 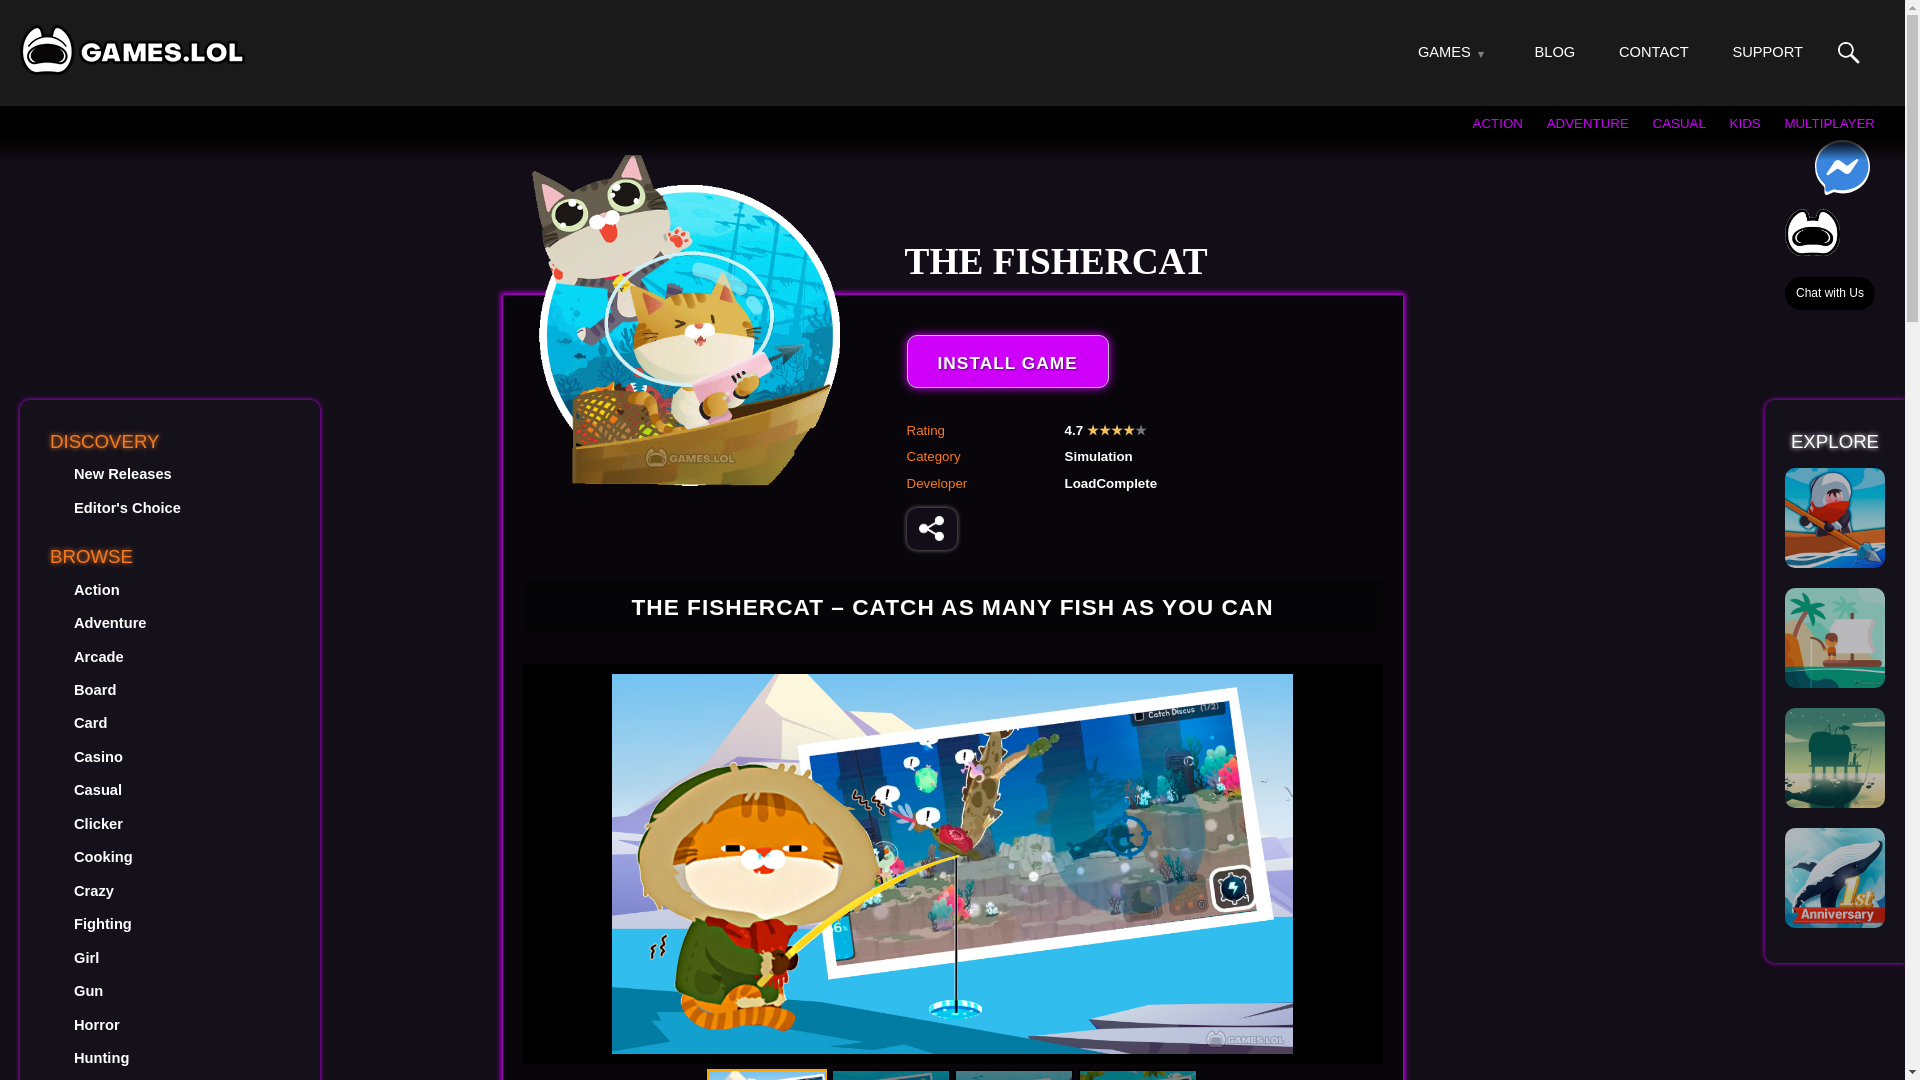 What do you see at coordinates (1835, 518) in the screenshot?
I see `Play Wanted Fish on PC` at bounding box center [1835, 518].